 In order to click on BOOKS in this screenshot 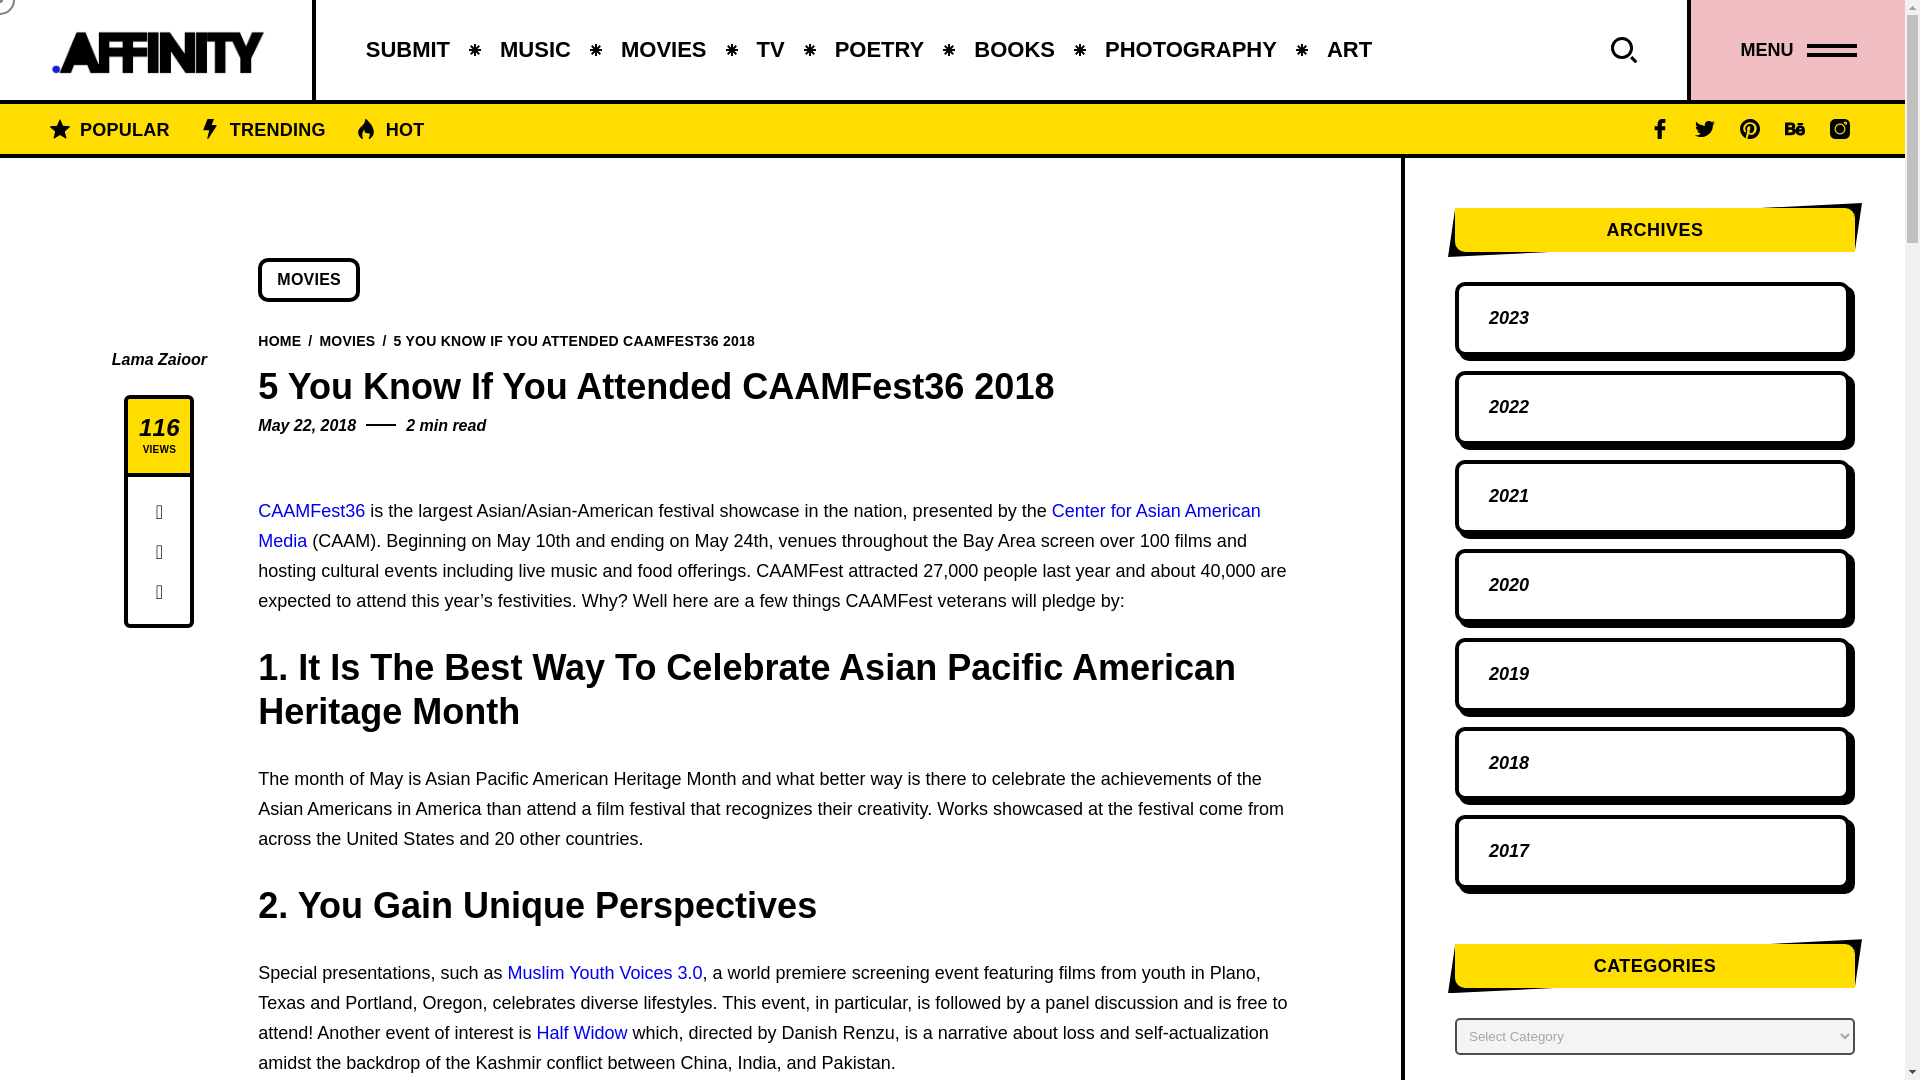, I will do `click(1014, 50)`.